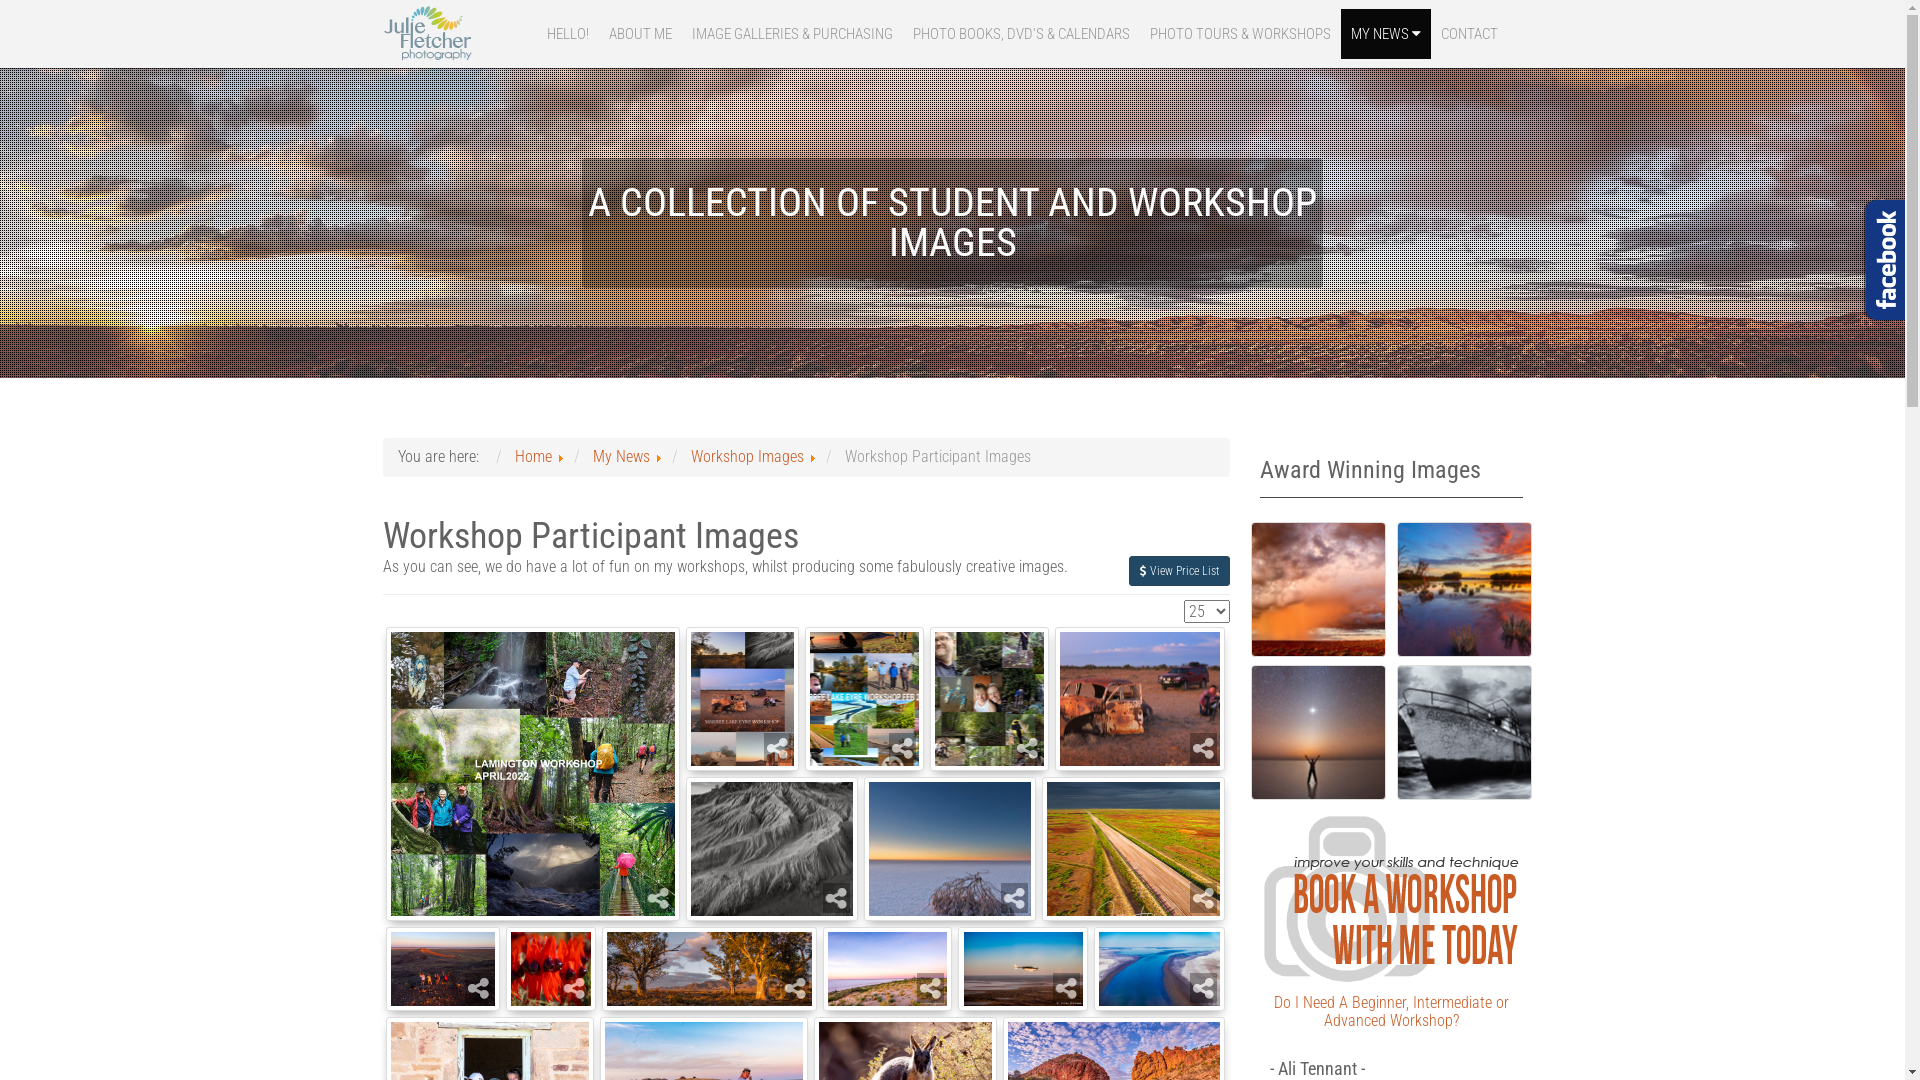  Describe the element at coordinates (1392, 1012) in the screenshot. I see `Do I Need A Beginner, Intermediate or Advanced Workshop?` at that location.